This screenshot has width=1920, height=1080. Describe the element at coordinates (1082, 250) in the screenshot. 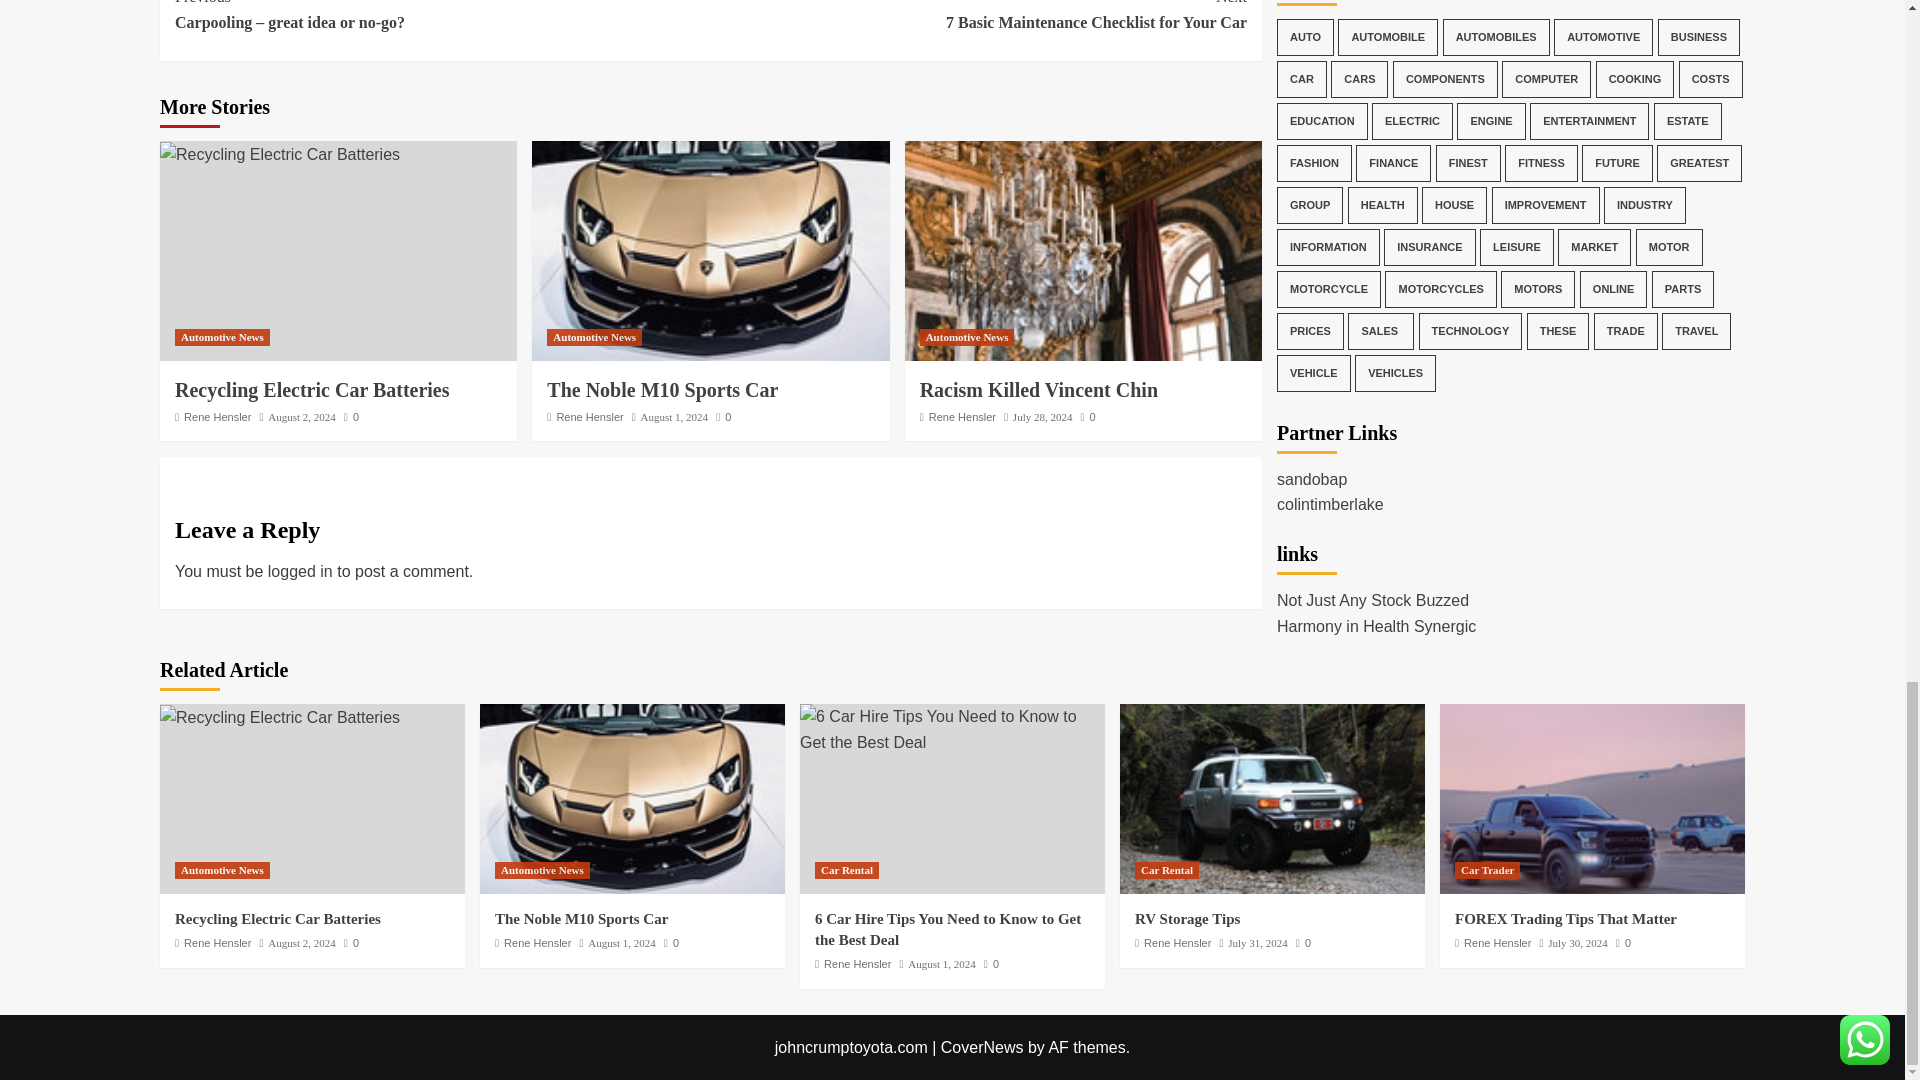

I see `Racism Killed Vincent Chin` at that location.